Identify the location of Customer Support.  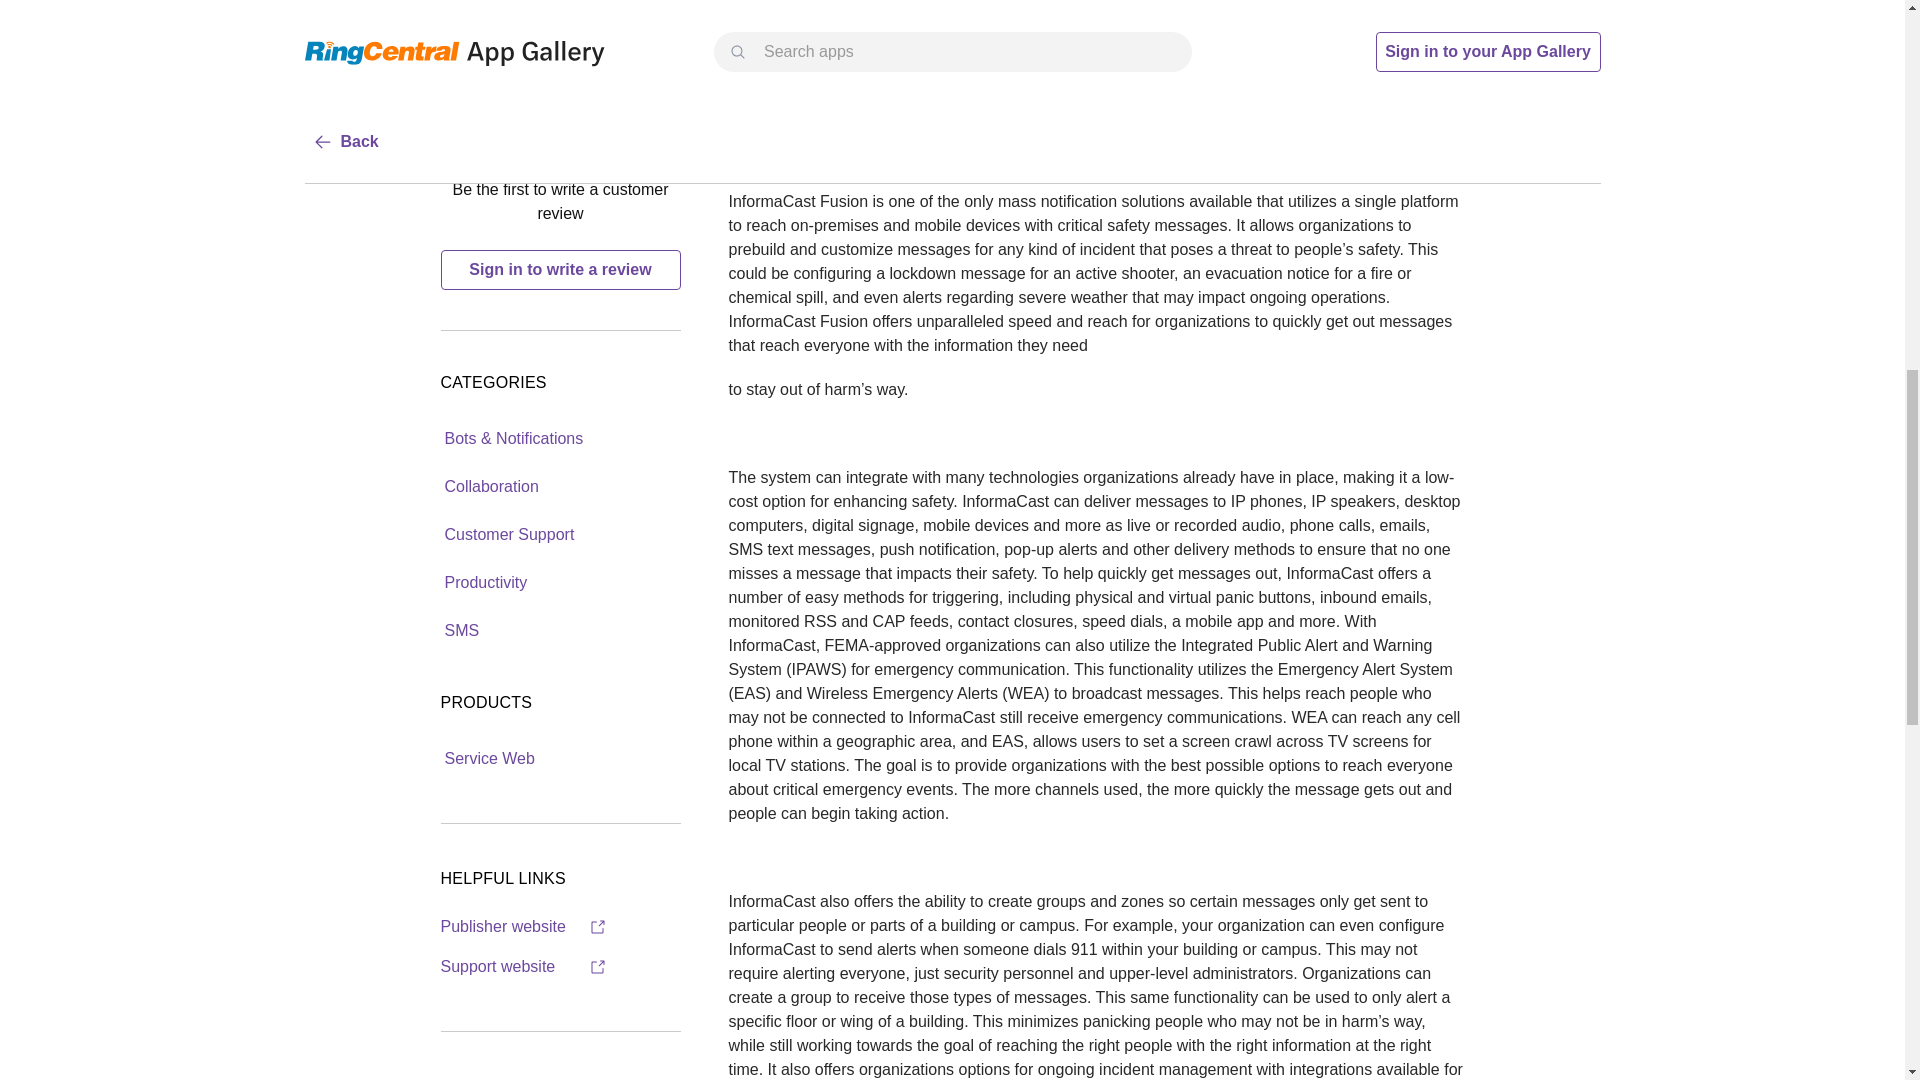
(508, 533).